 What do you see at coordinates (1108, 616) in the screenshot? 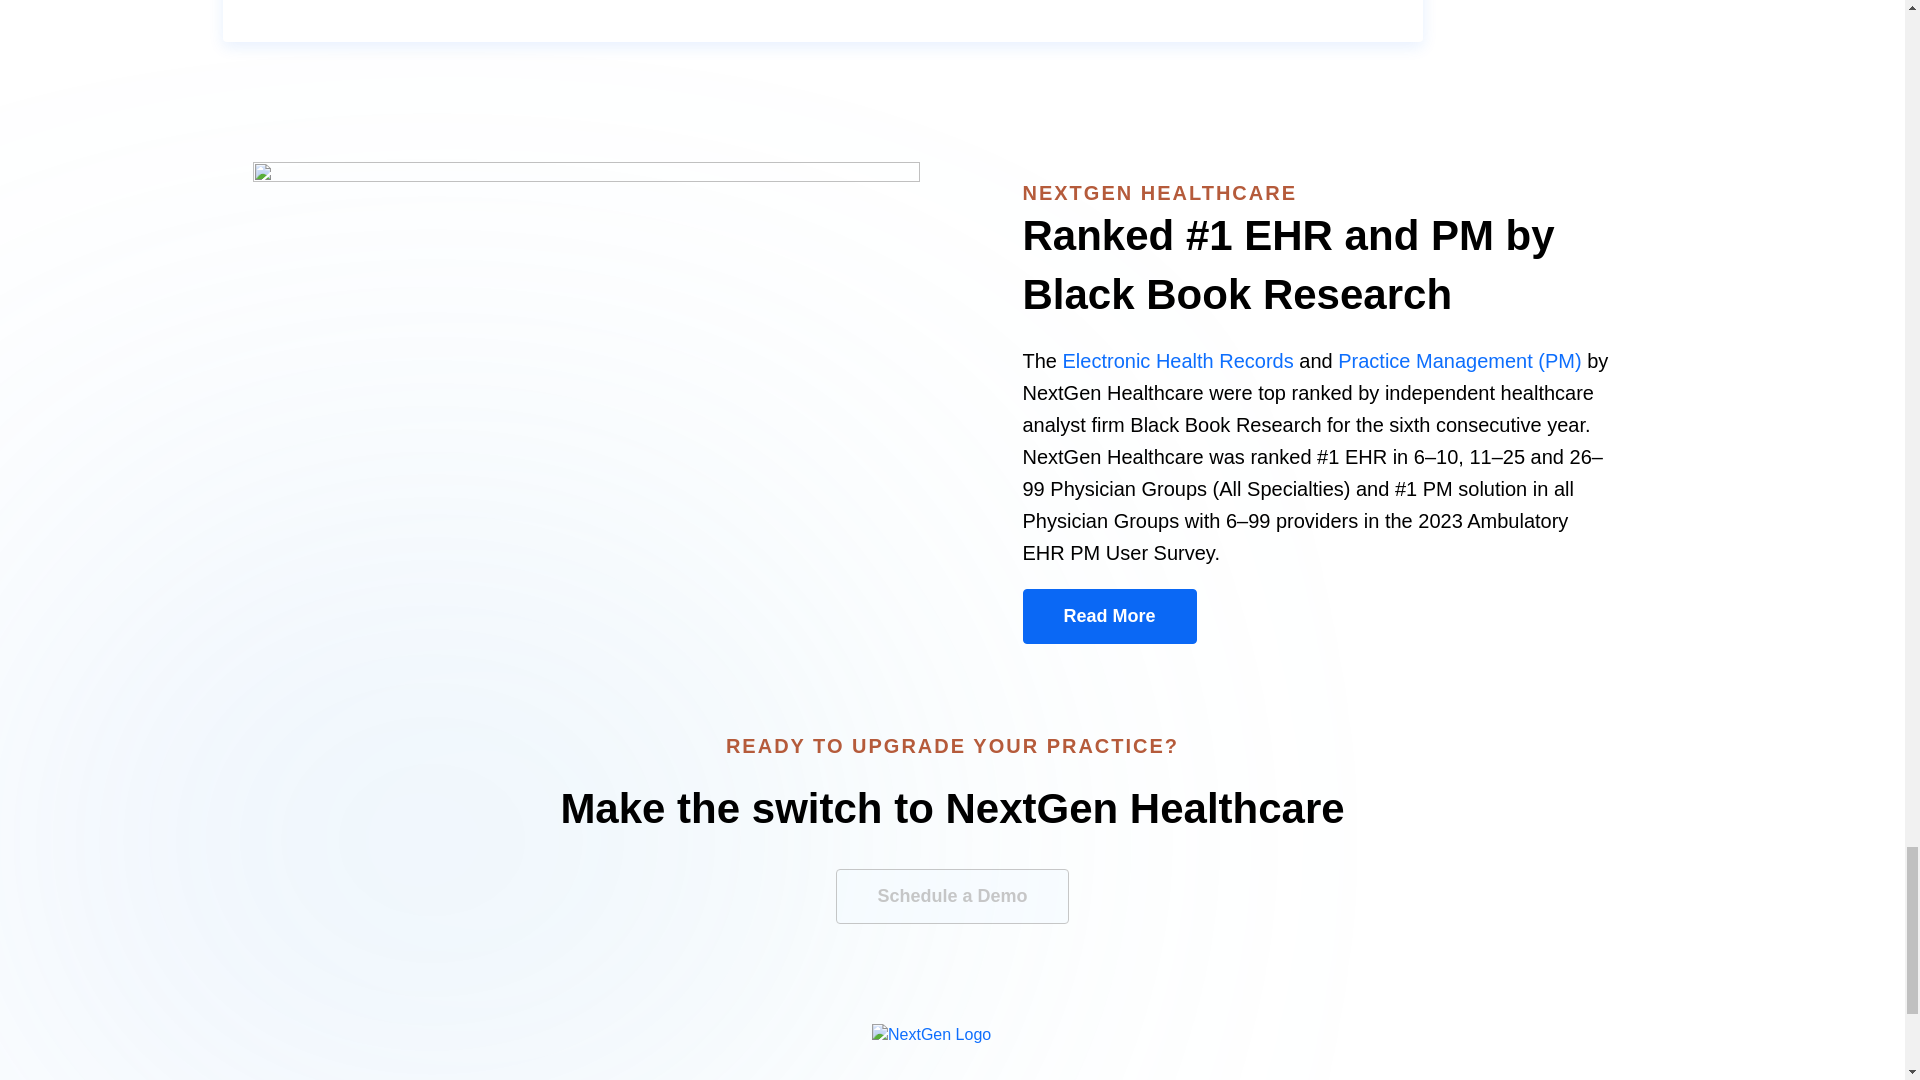
I see `Read More` at bounding box center [1108, 616].